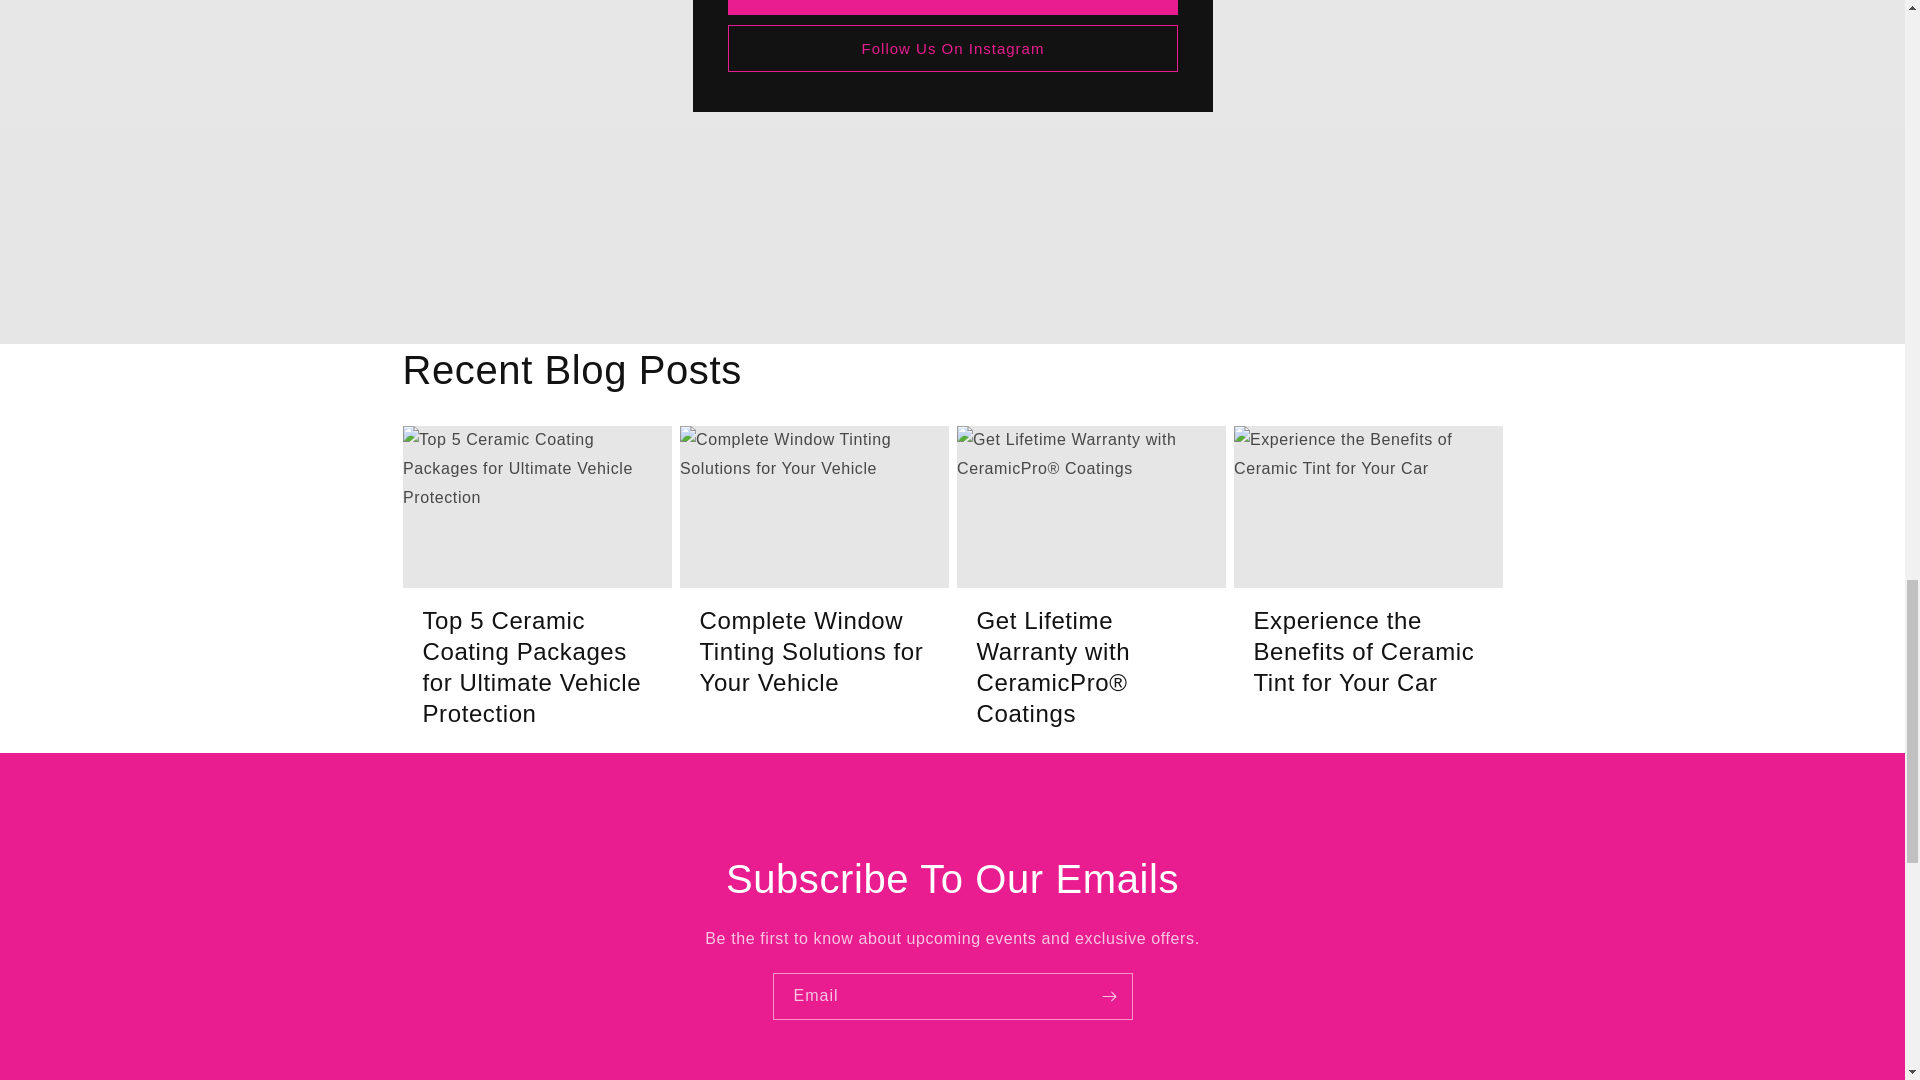 This screenshot has width=1920, height=1080. Describe the element at coordinates (952, 8) in the screenshot. I see `Like Us On Facebook` at that location.